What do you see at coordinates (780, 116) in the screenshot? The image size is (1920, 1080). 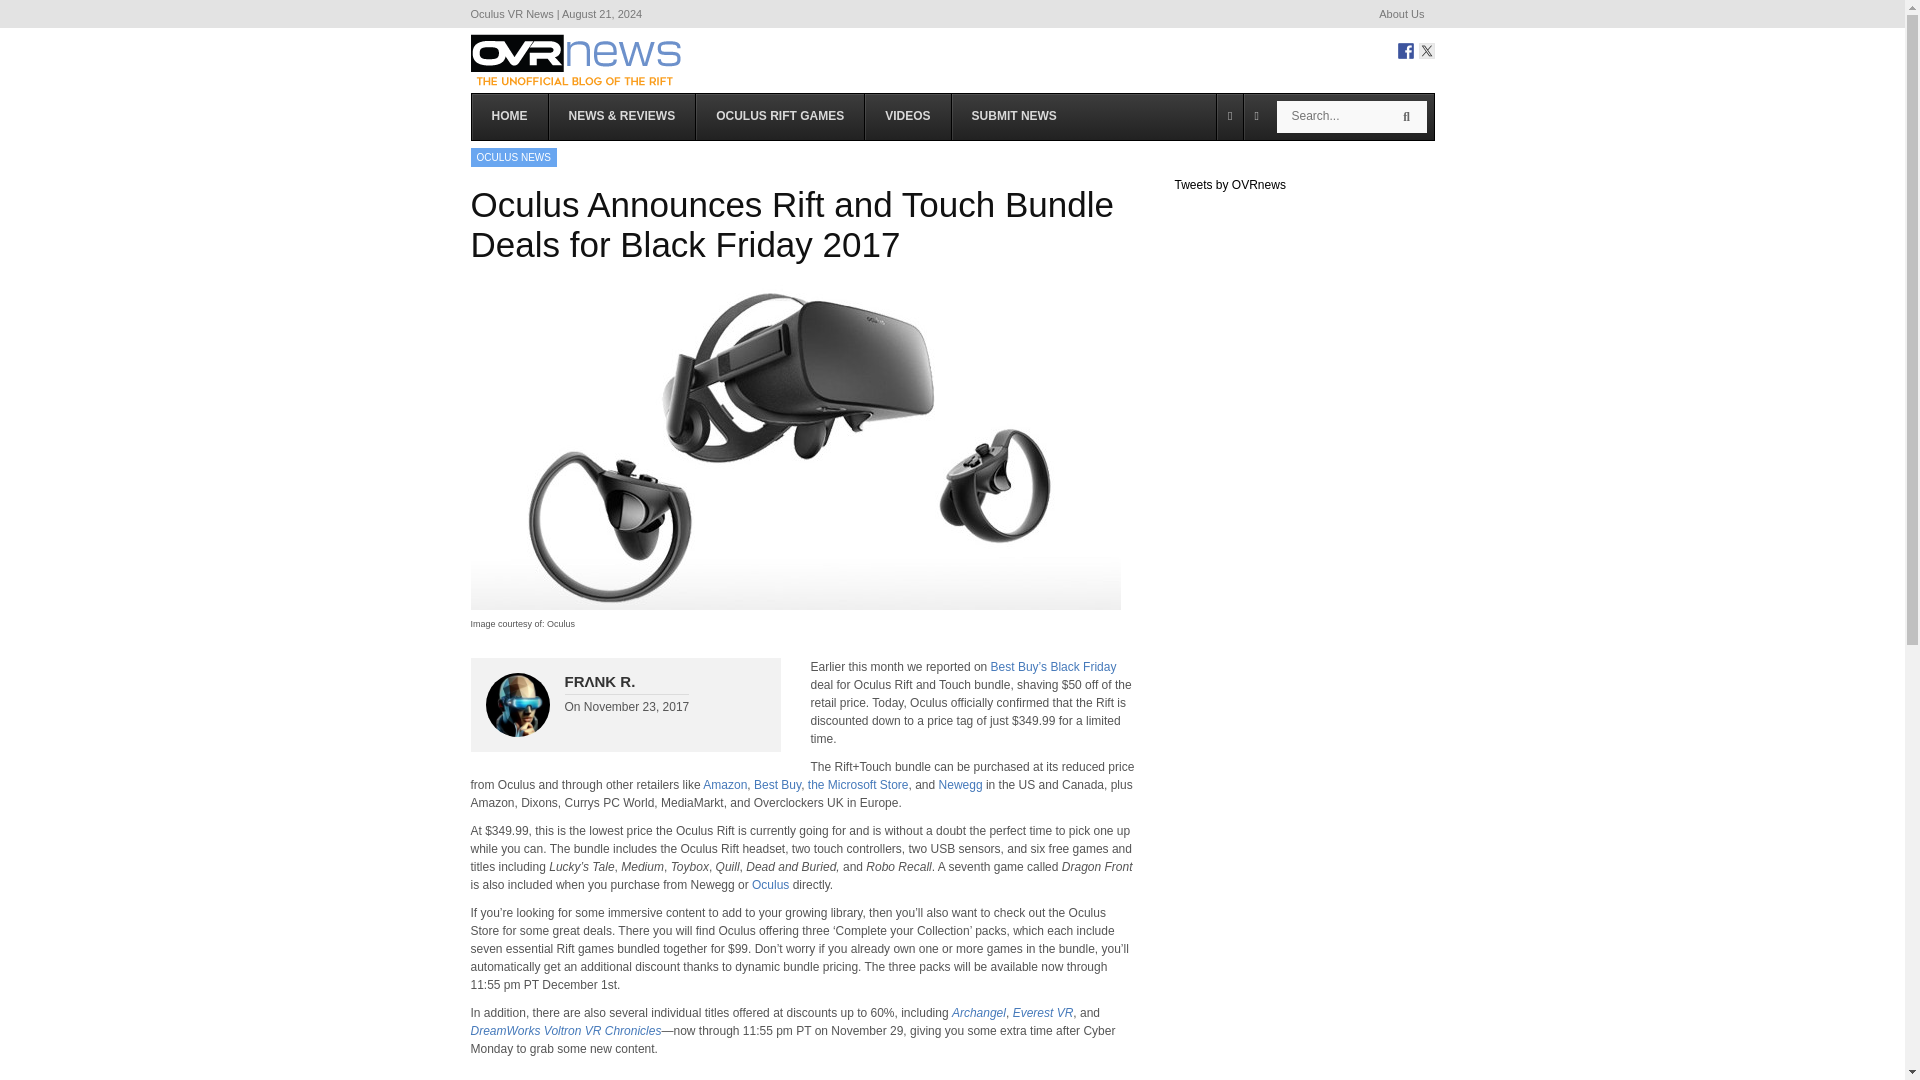 I see `Discover Oculus Rift Games and Apps` at bounding box center [780, 116].